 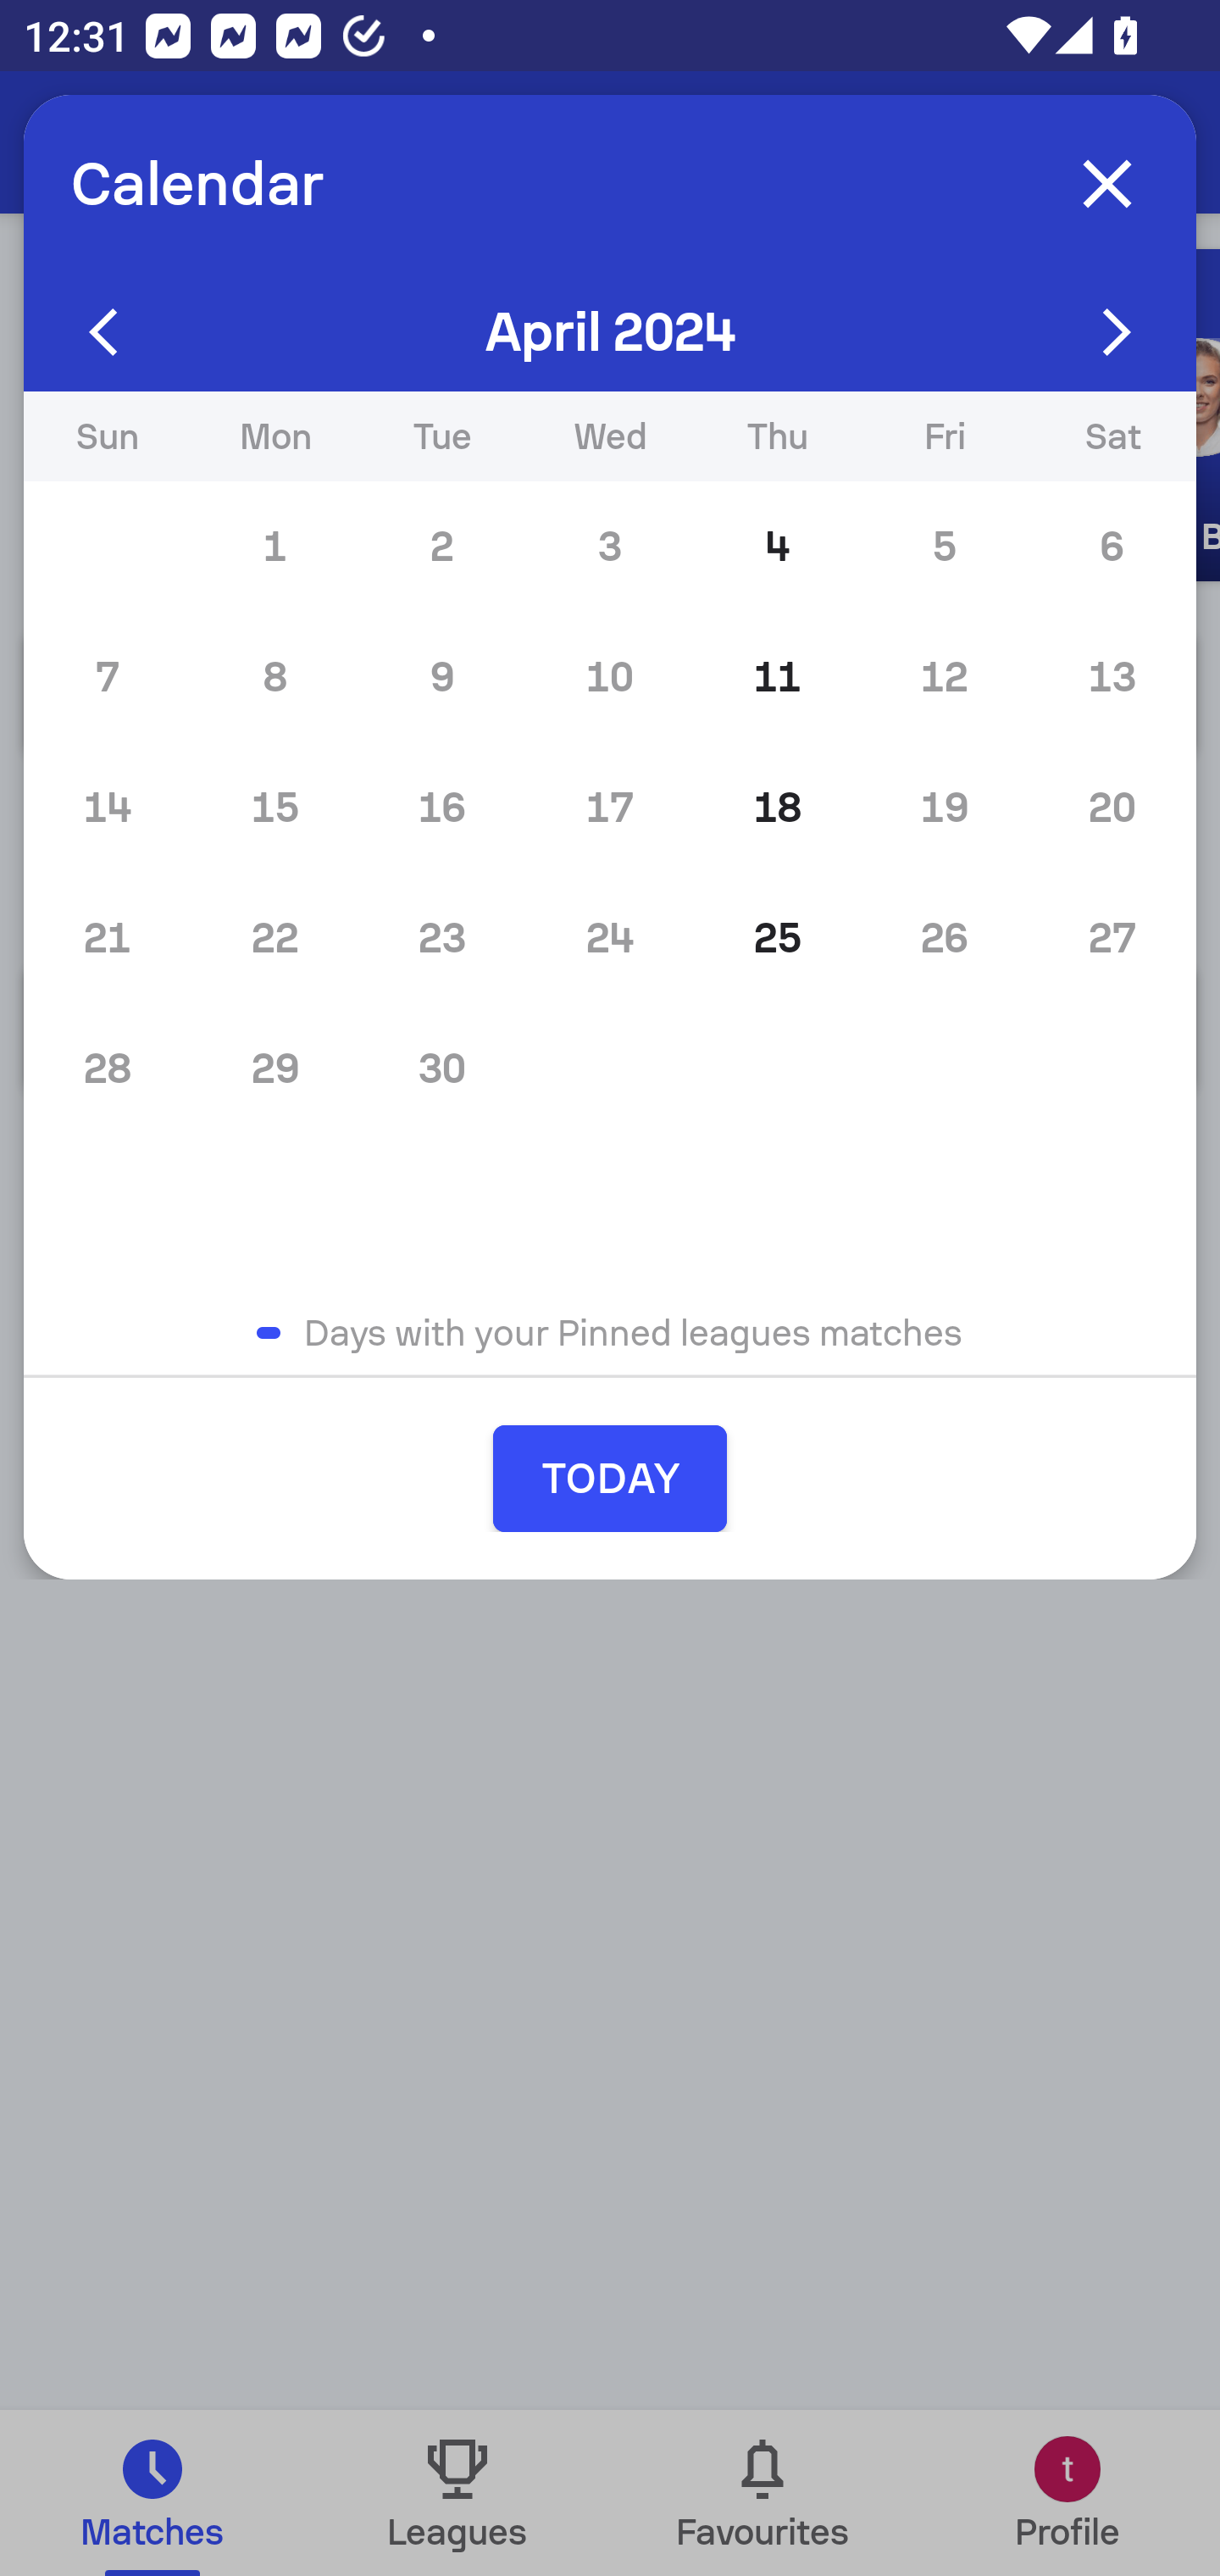 What do you see at coordinates (610, 1478) in the screenshot?
I see `TODAY` at bounding box center [610, 1478].